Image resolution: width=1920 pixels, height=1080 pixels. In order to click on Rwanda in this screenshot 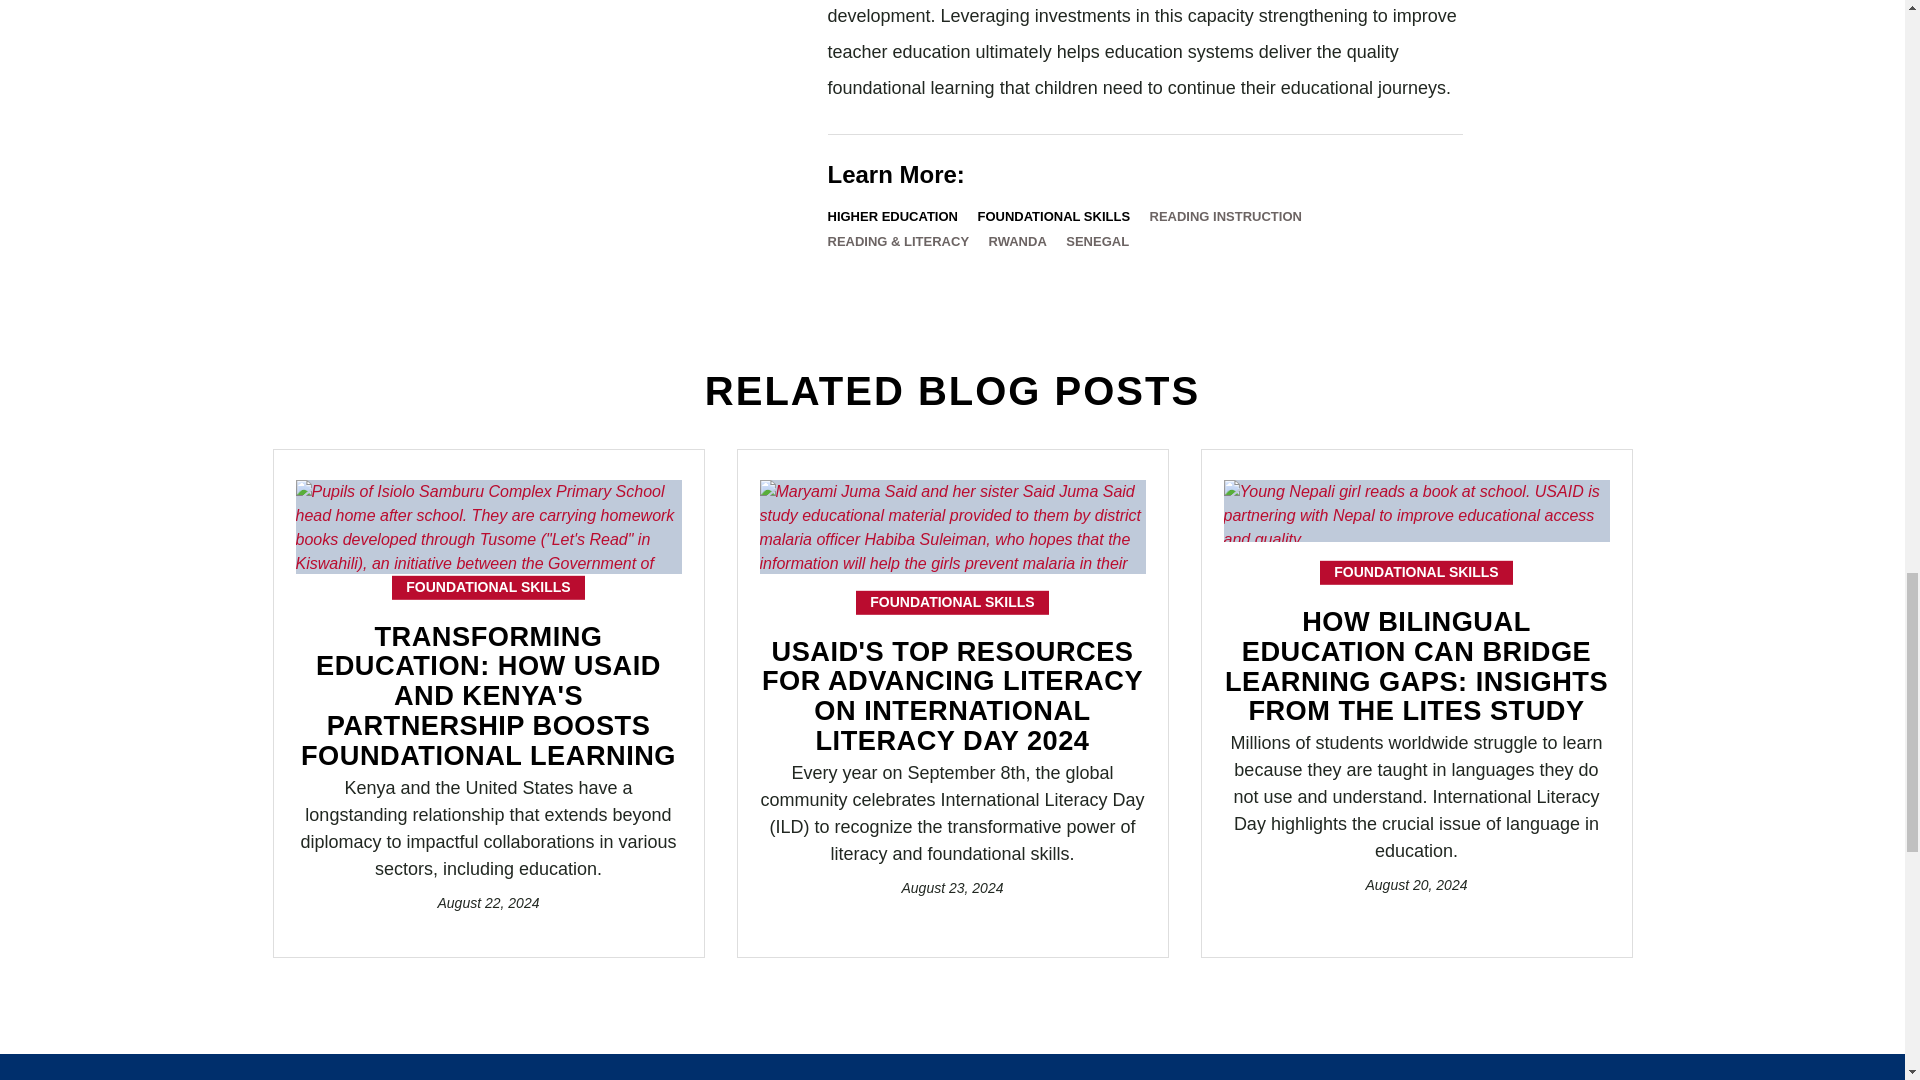, I will do `click(1017, 243)`.